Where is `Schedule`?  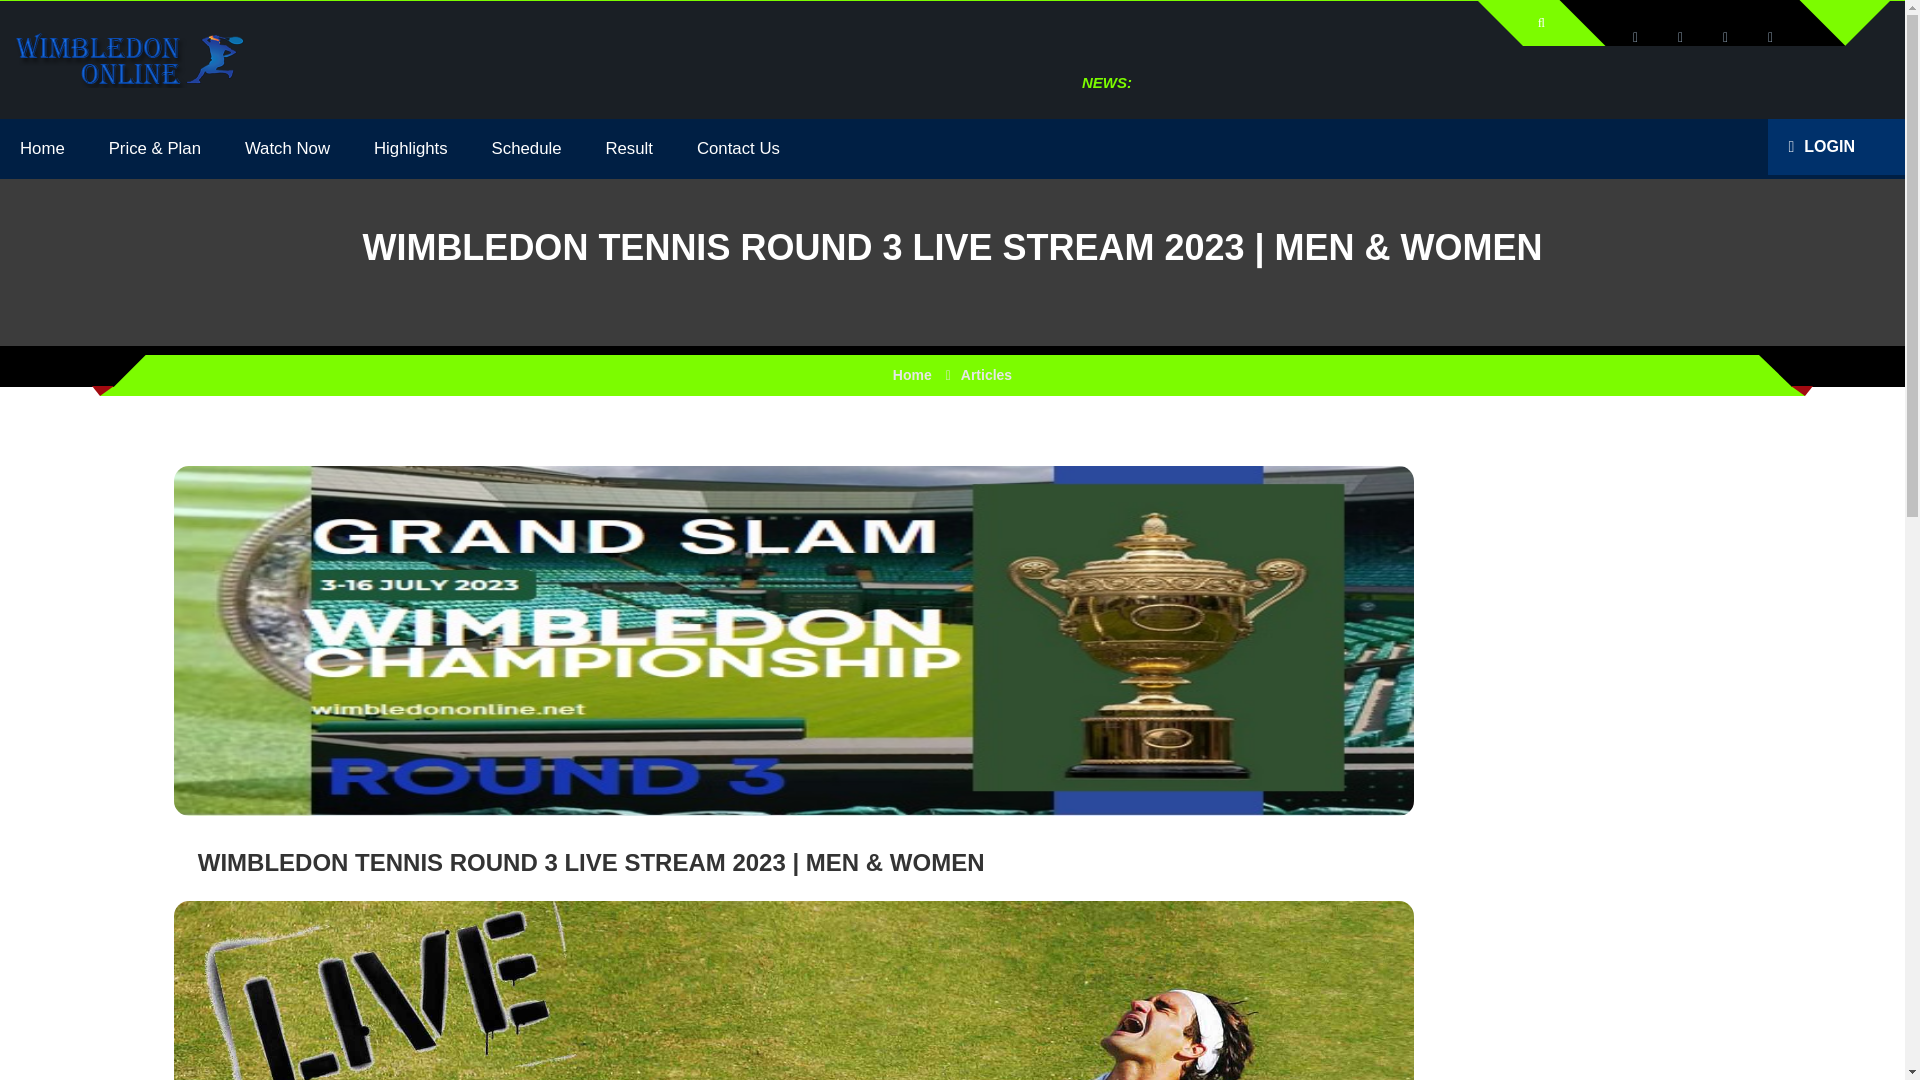 Schedule is located at coordinates (526, 148).